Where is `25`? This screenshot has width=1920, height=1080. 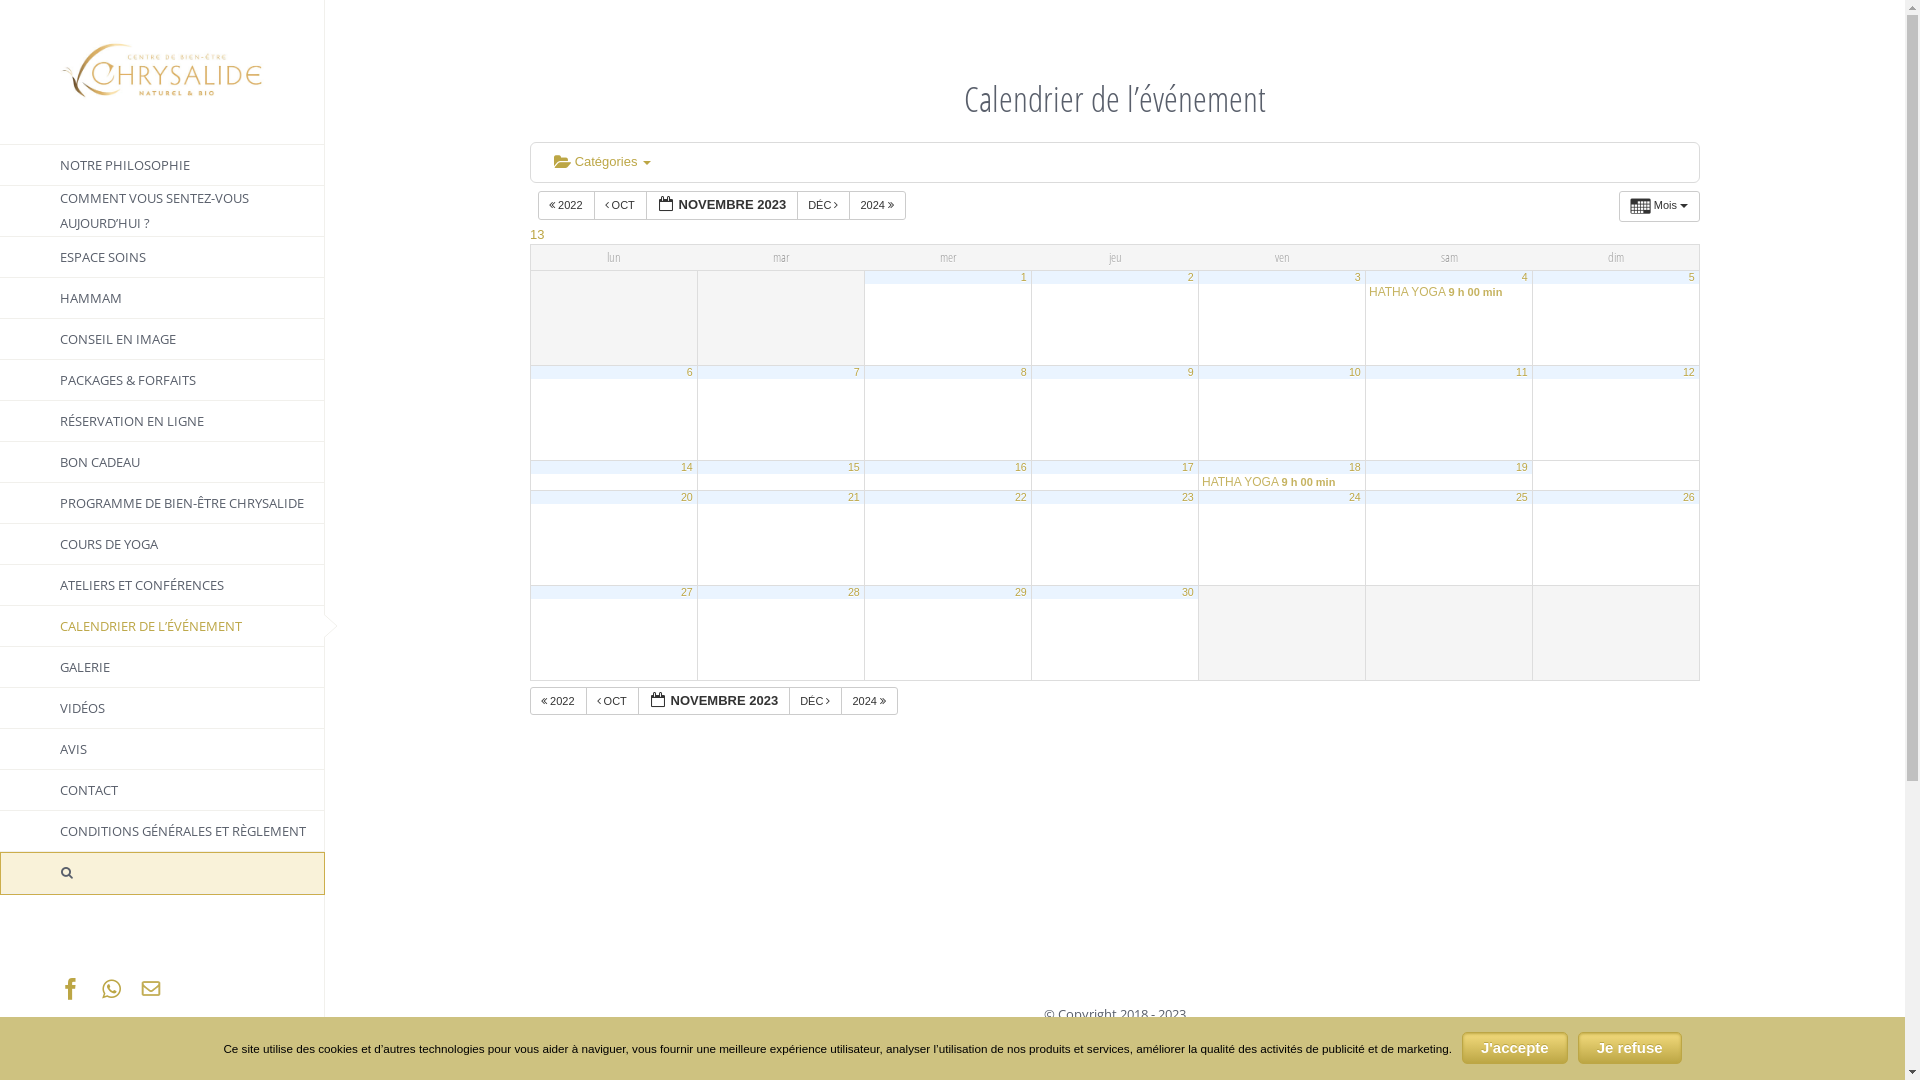 25 is located at coordinates (1522, 496).